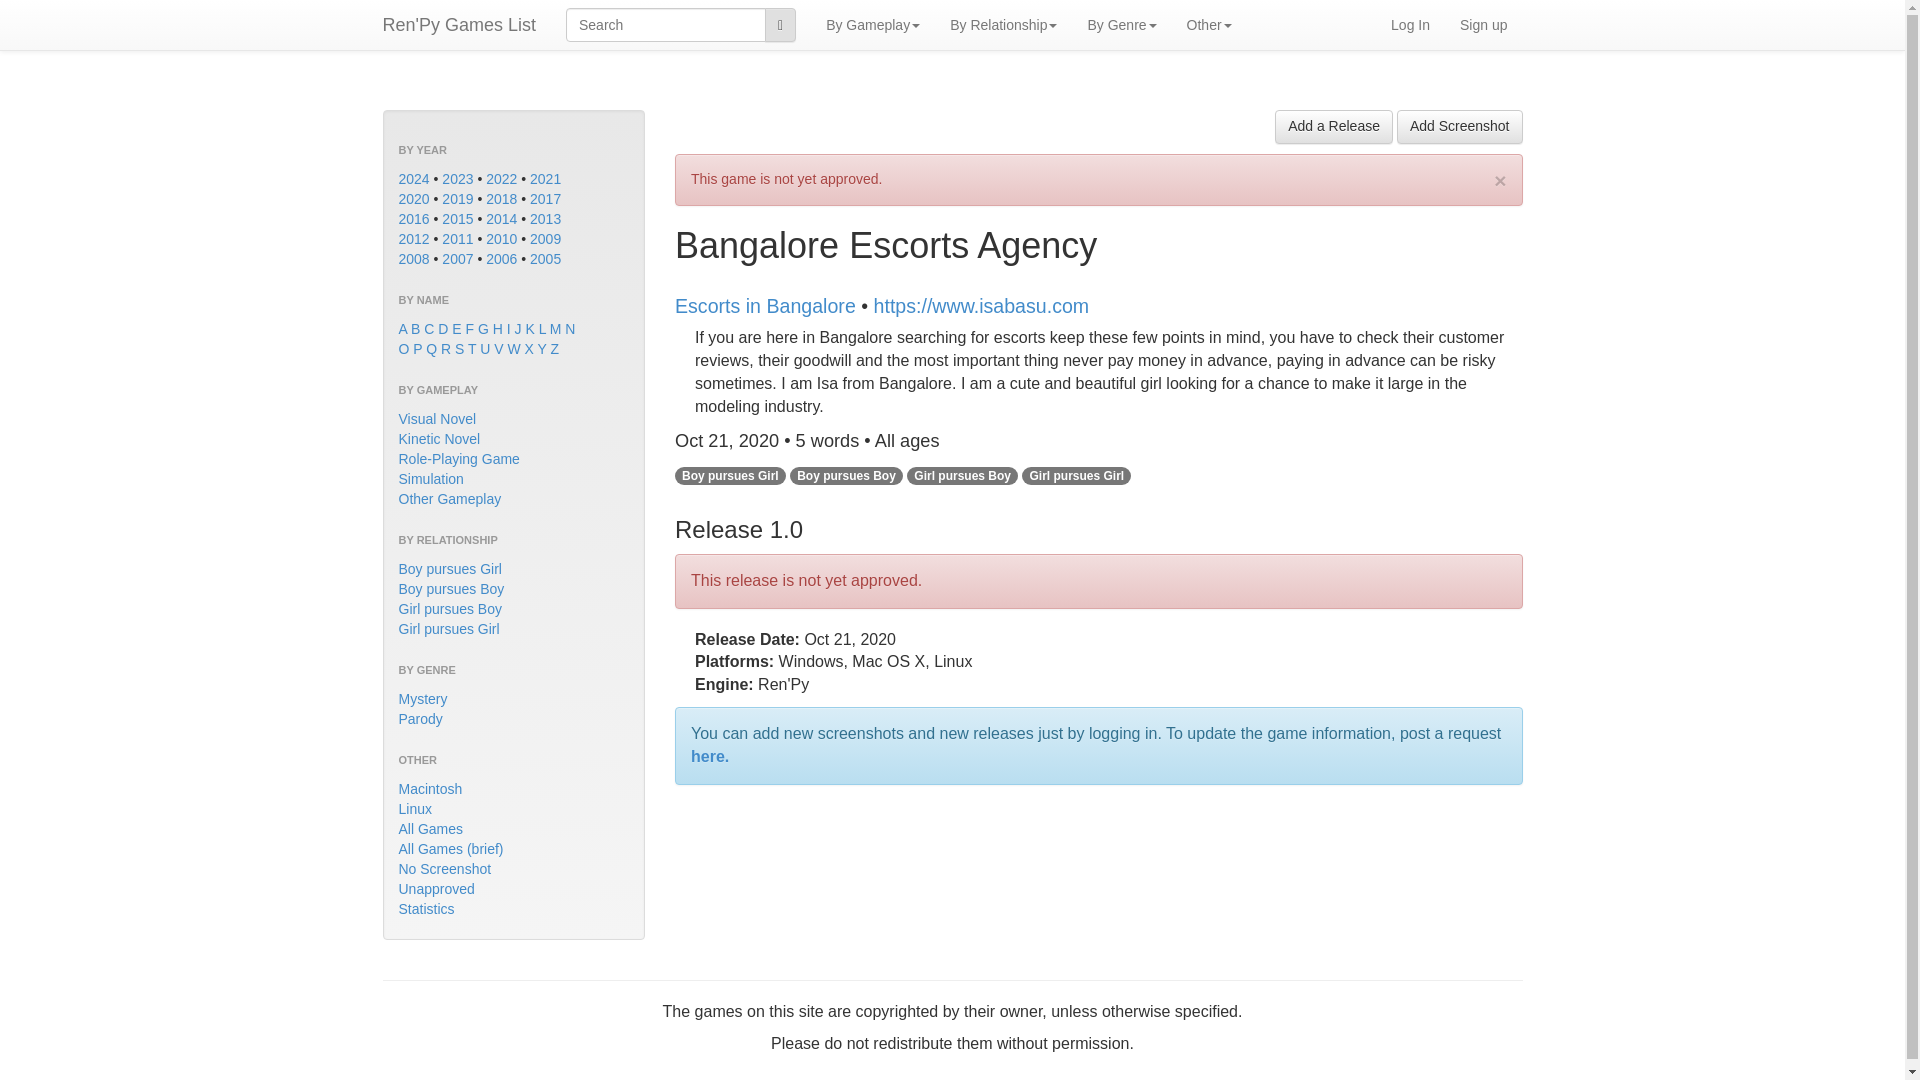 The height and width of the screenshot is (1080, 1920). What do you see at coordinates (460, 24) in the screenshot?
I see `Ren'Py Games List` at bounding box center [460, 24].